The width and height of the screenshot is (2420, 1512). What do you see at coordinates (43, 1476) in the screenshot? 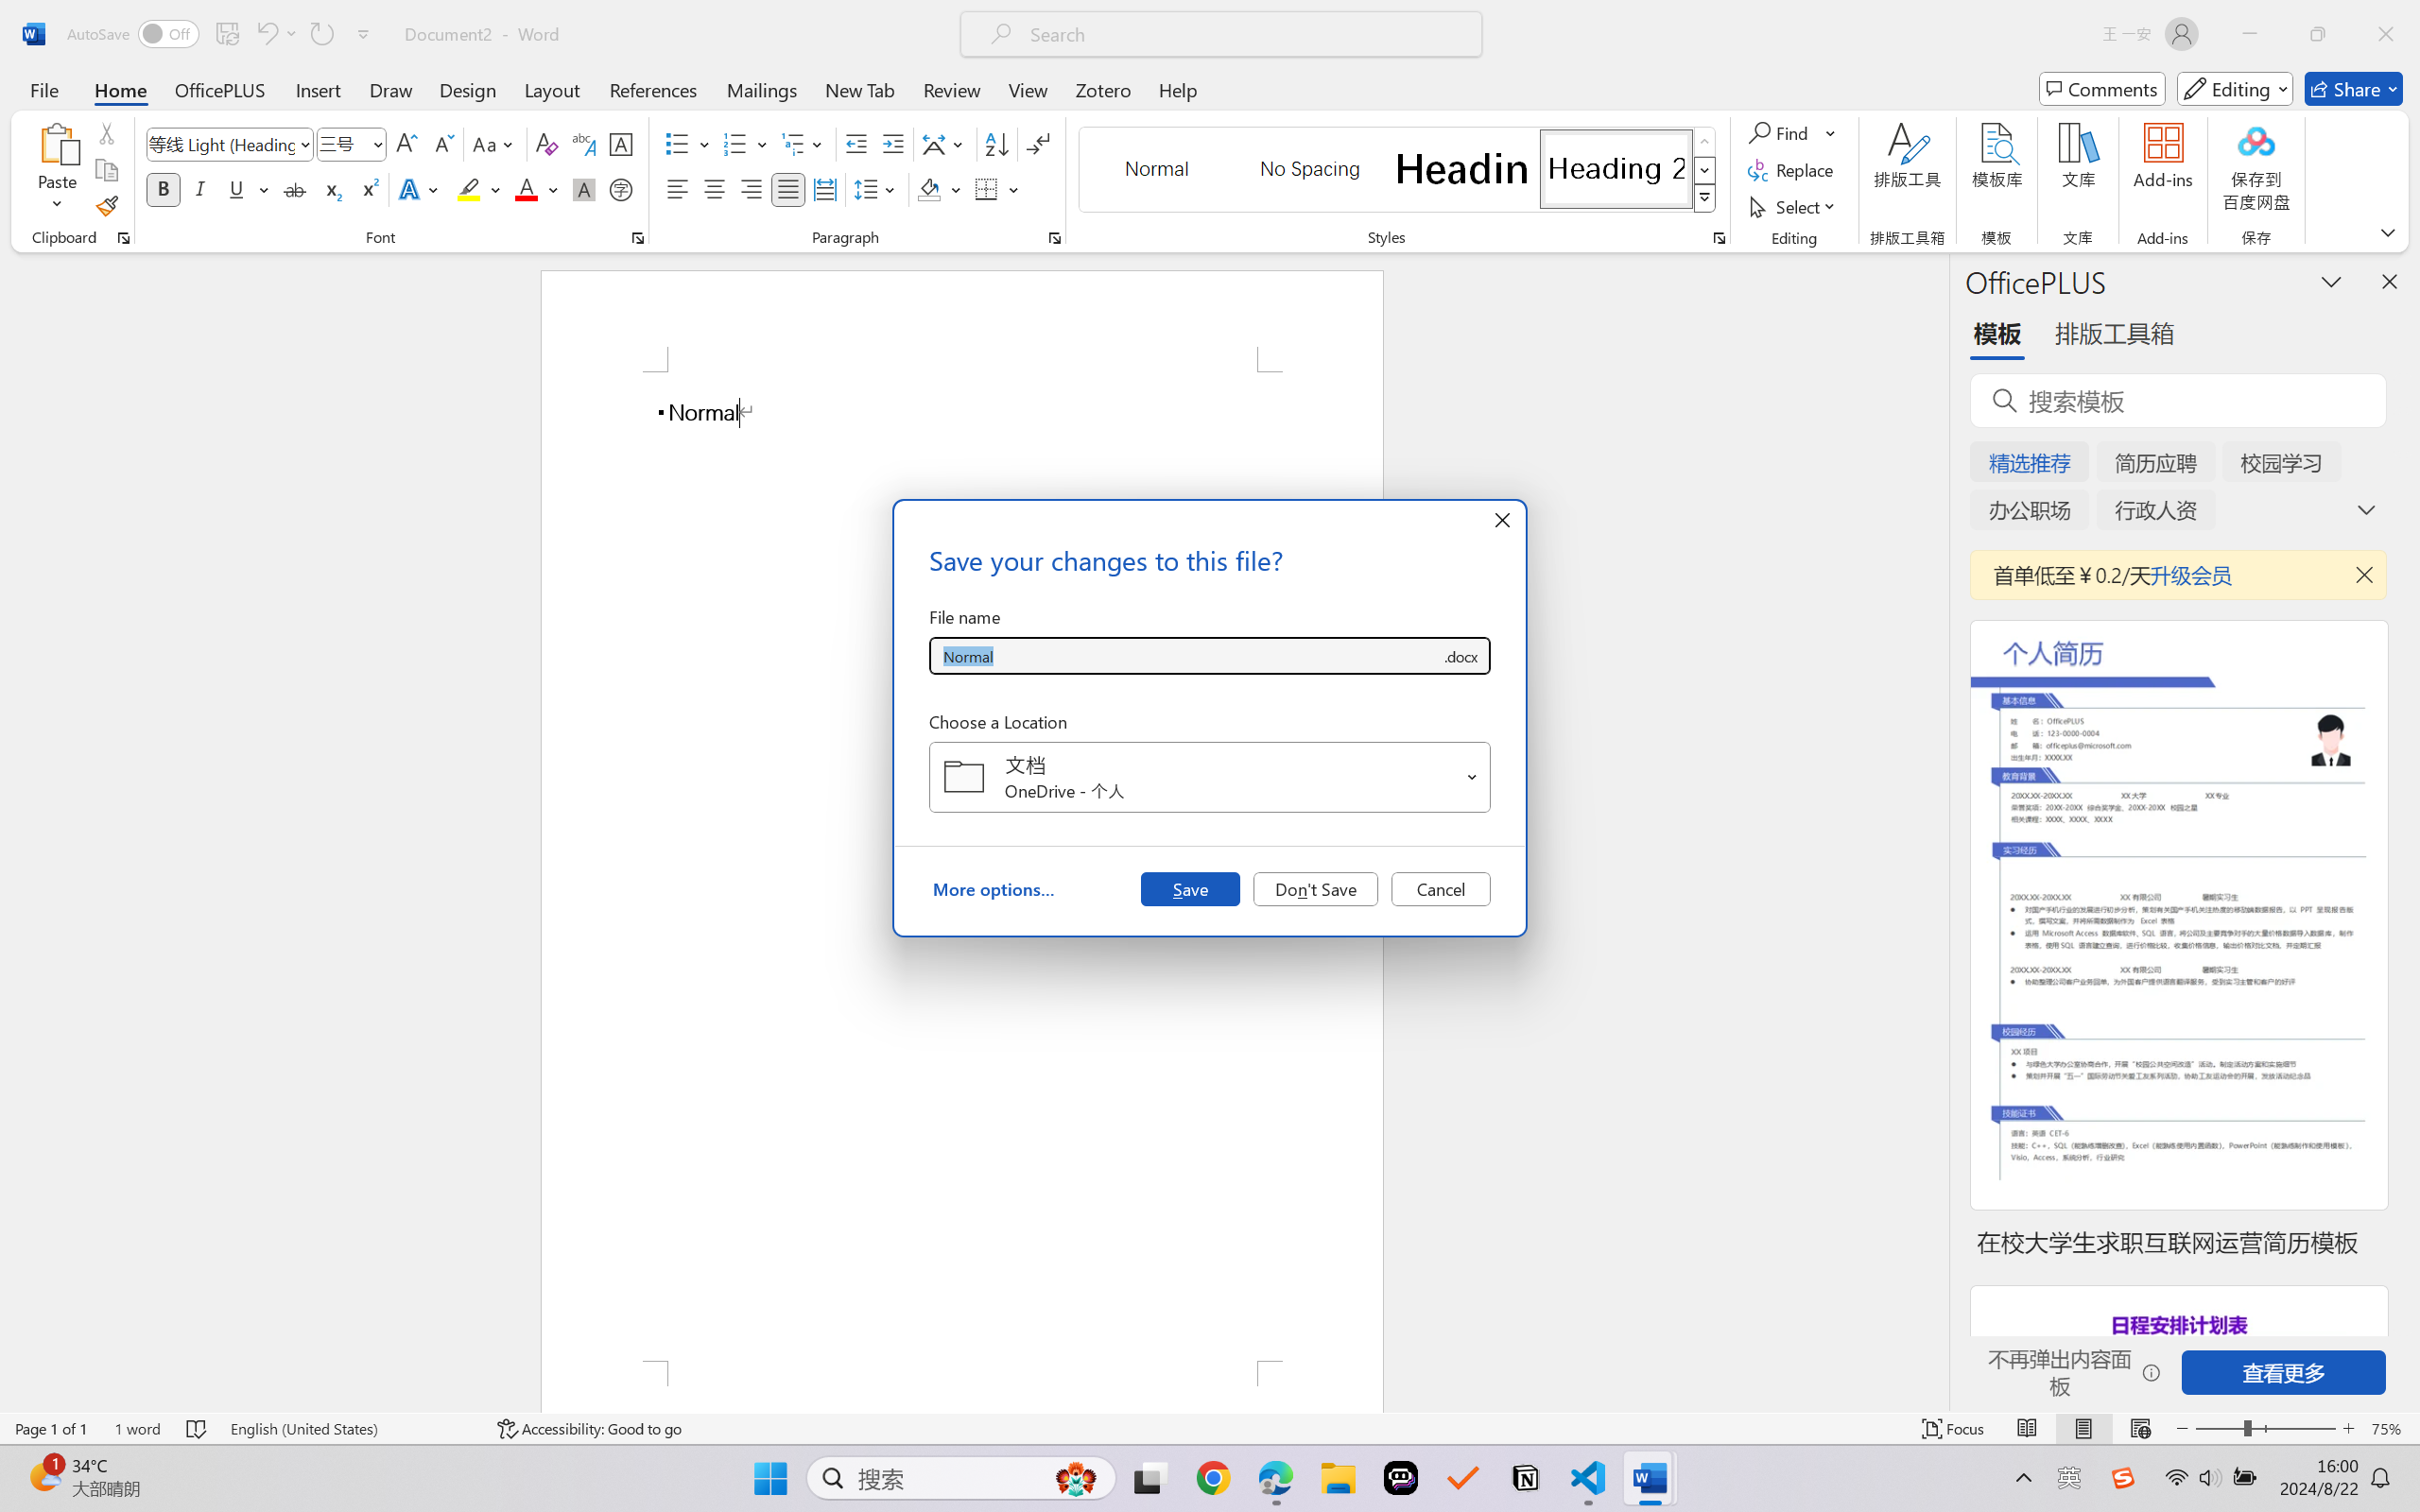
I see `AutomationID: BadgeAnchorLargeTicker` at bounding box center [43, 1476].